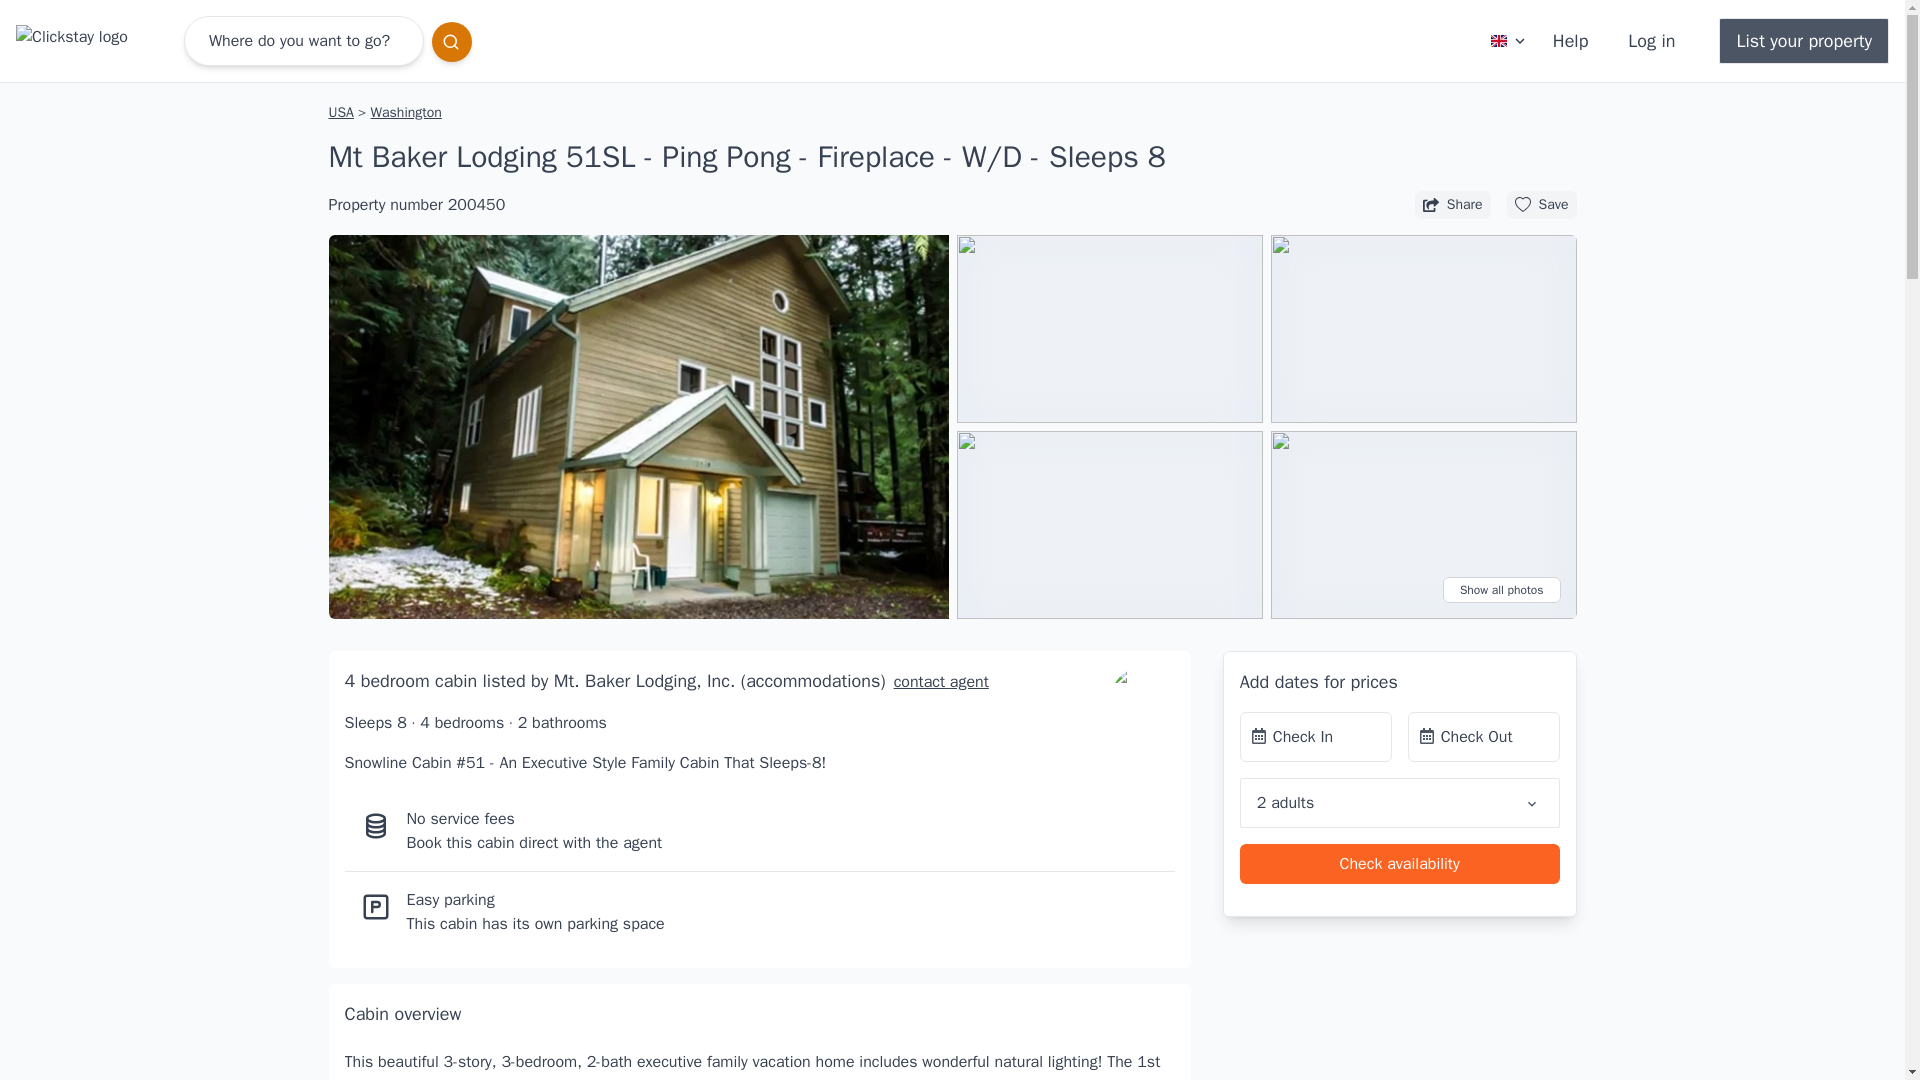  Describe the element at coordinates (452, 41) in the screenshot. I see `Search` at that location.